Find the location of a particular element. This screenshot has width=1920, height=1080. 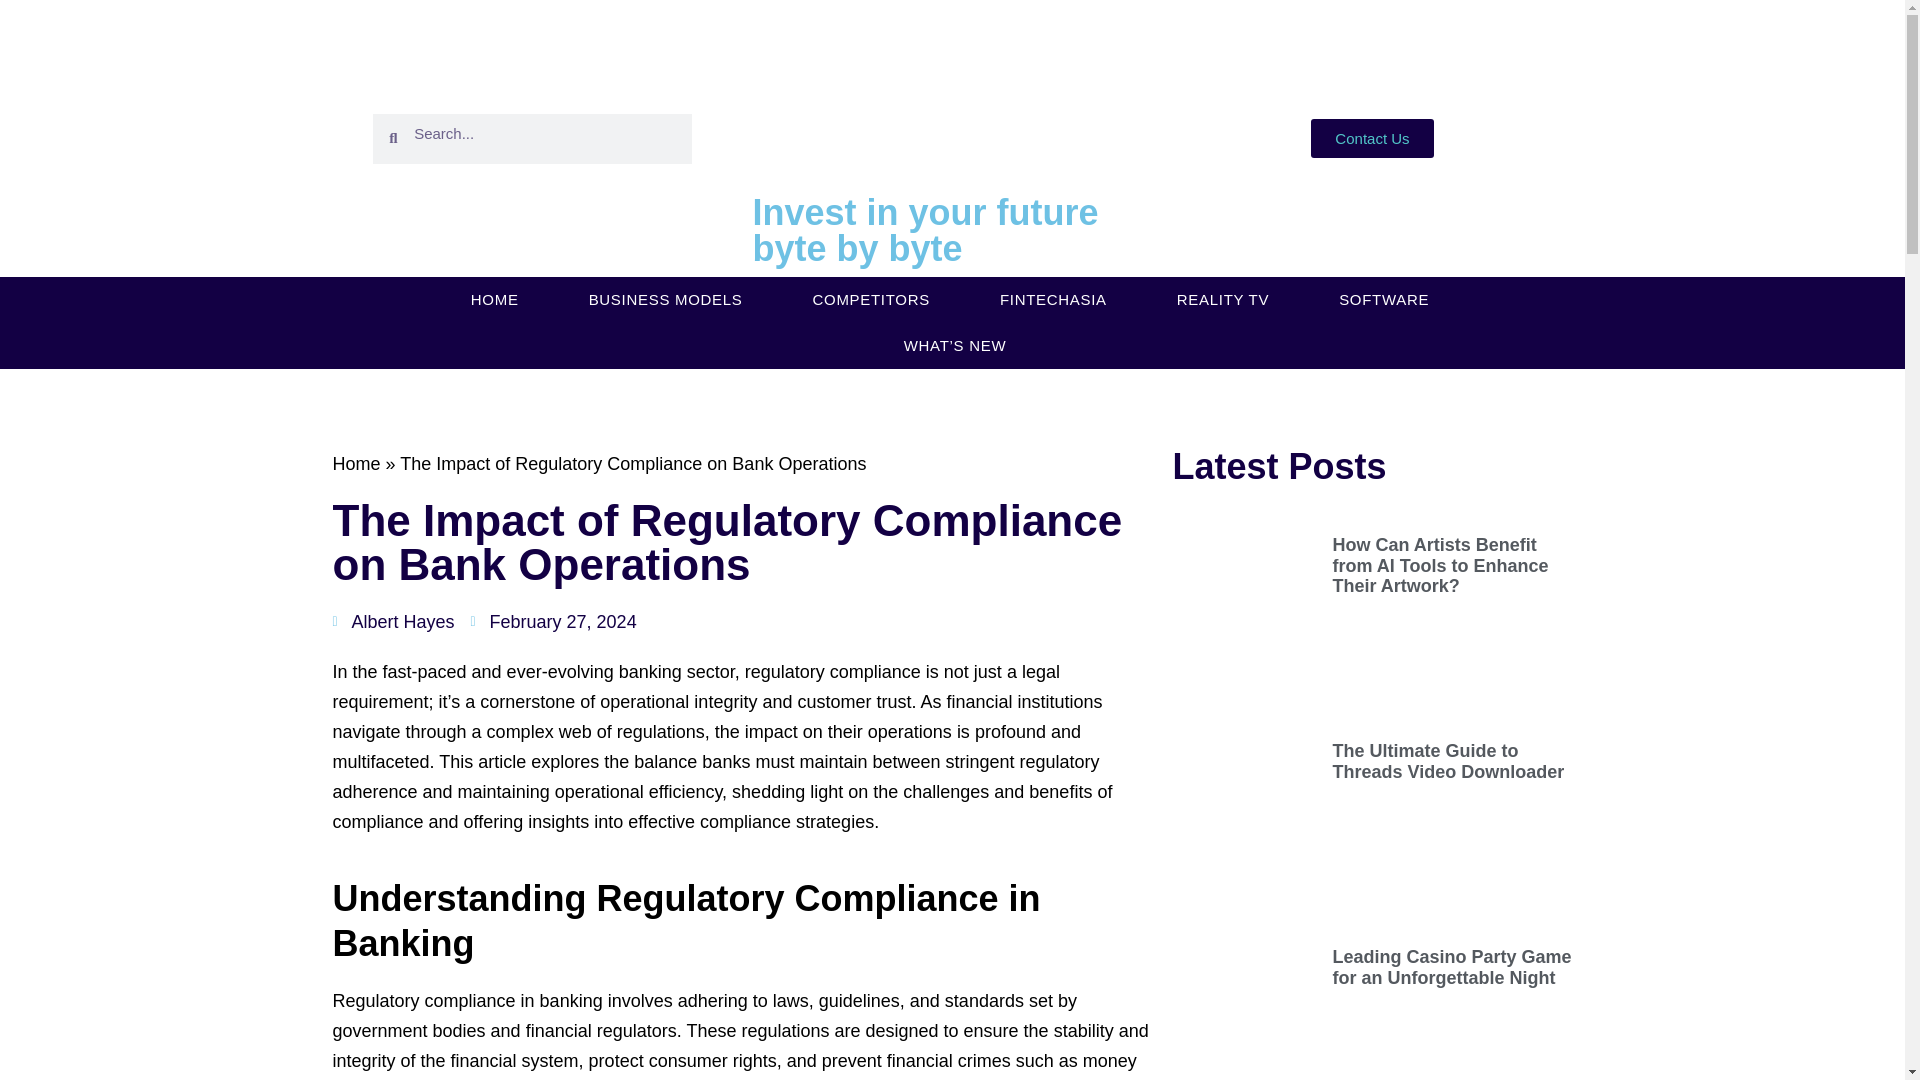

February 27, 2024 is located at coordinates (554, 622).